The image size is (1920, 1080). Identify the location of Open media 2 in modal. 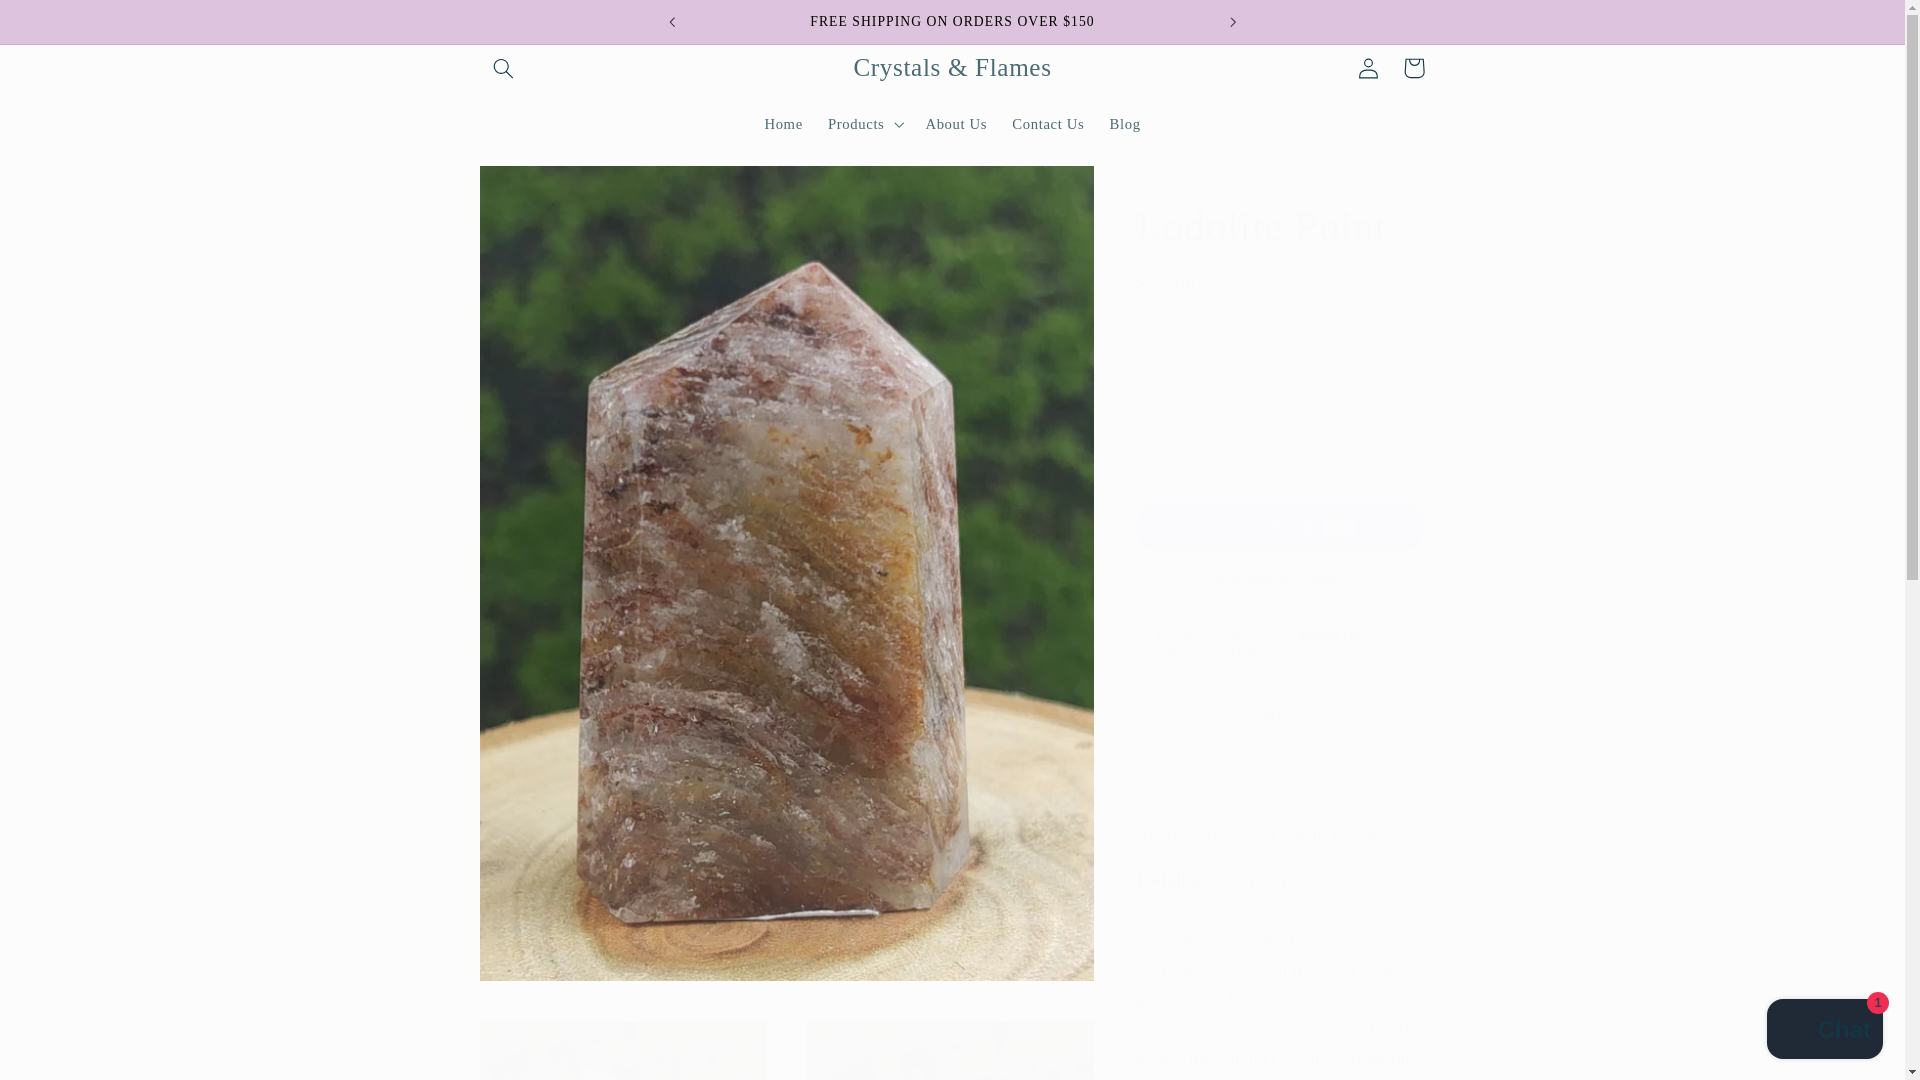
(623, 1050).